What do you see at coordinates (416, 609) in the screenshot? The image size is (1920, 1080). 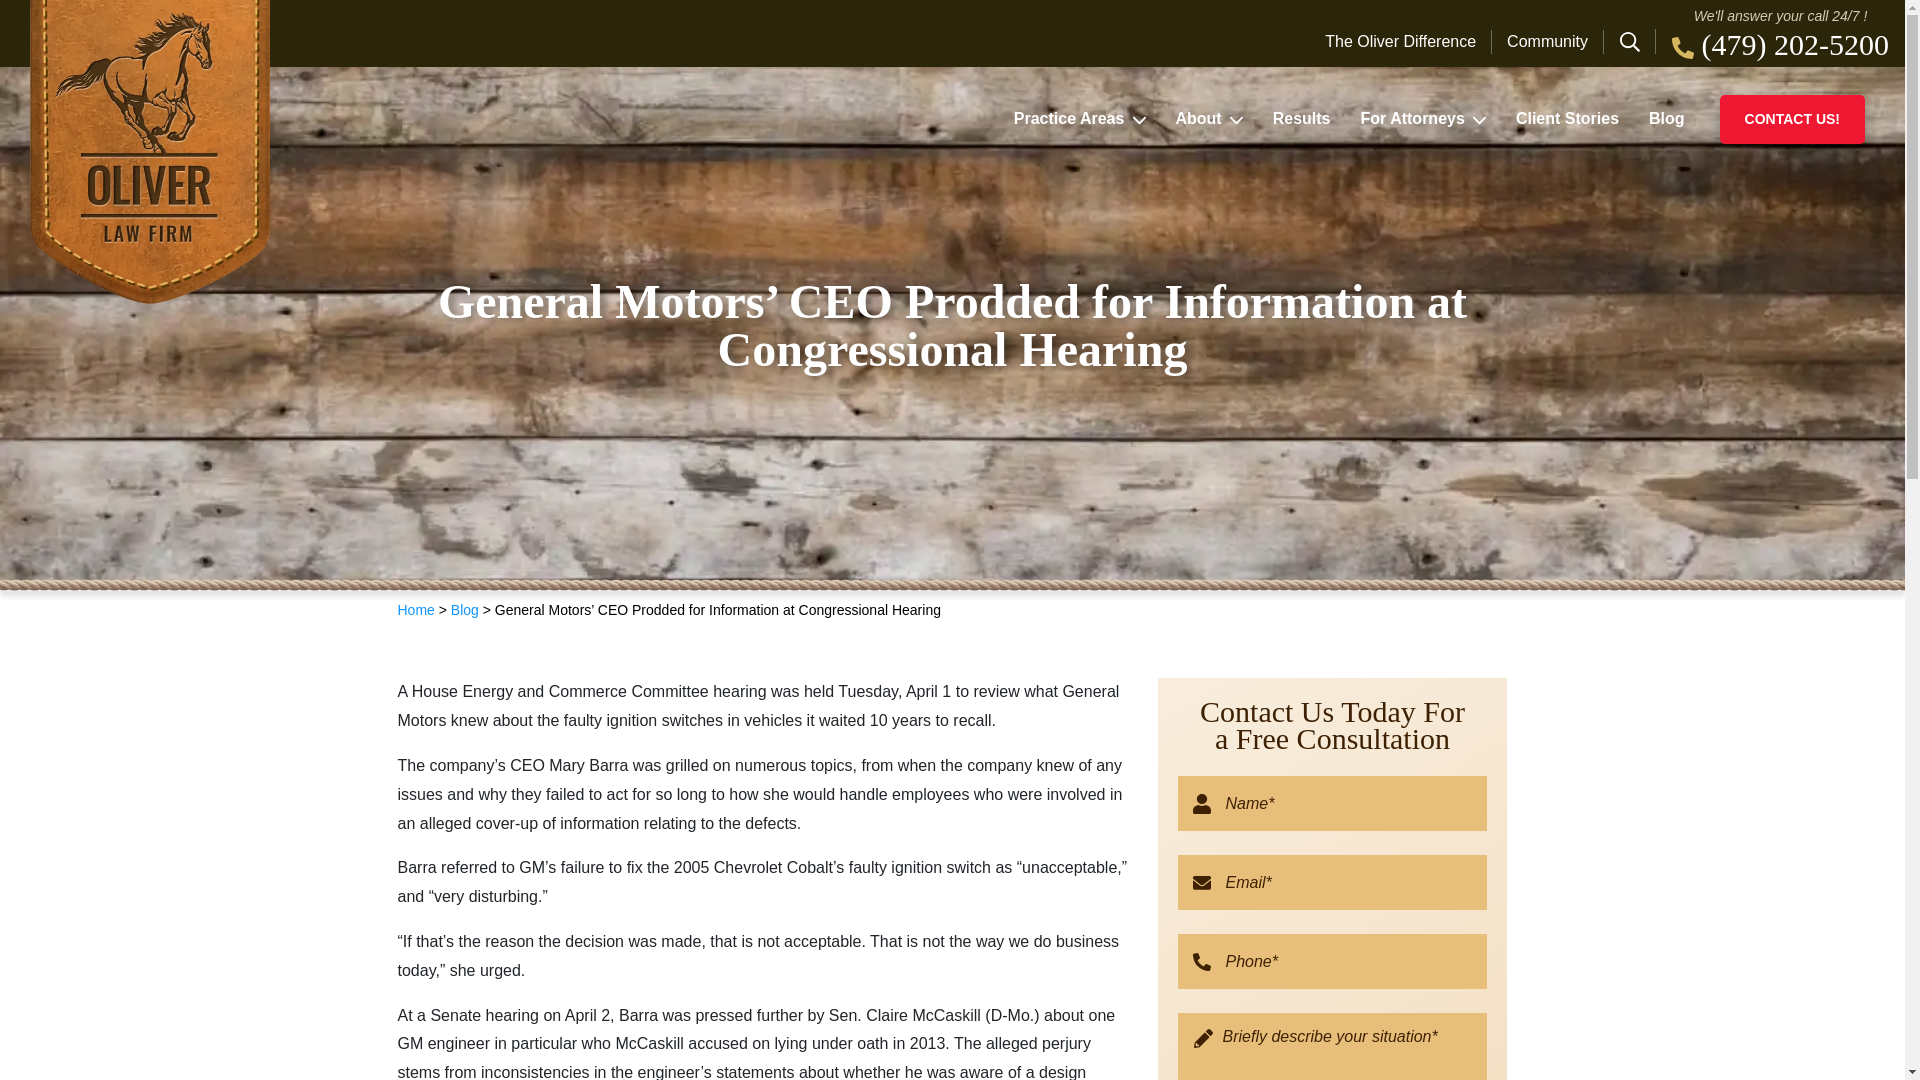 I see `Home` at bounding box center [416, 609].